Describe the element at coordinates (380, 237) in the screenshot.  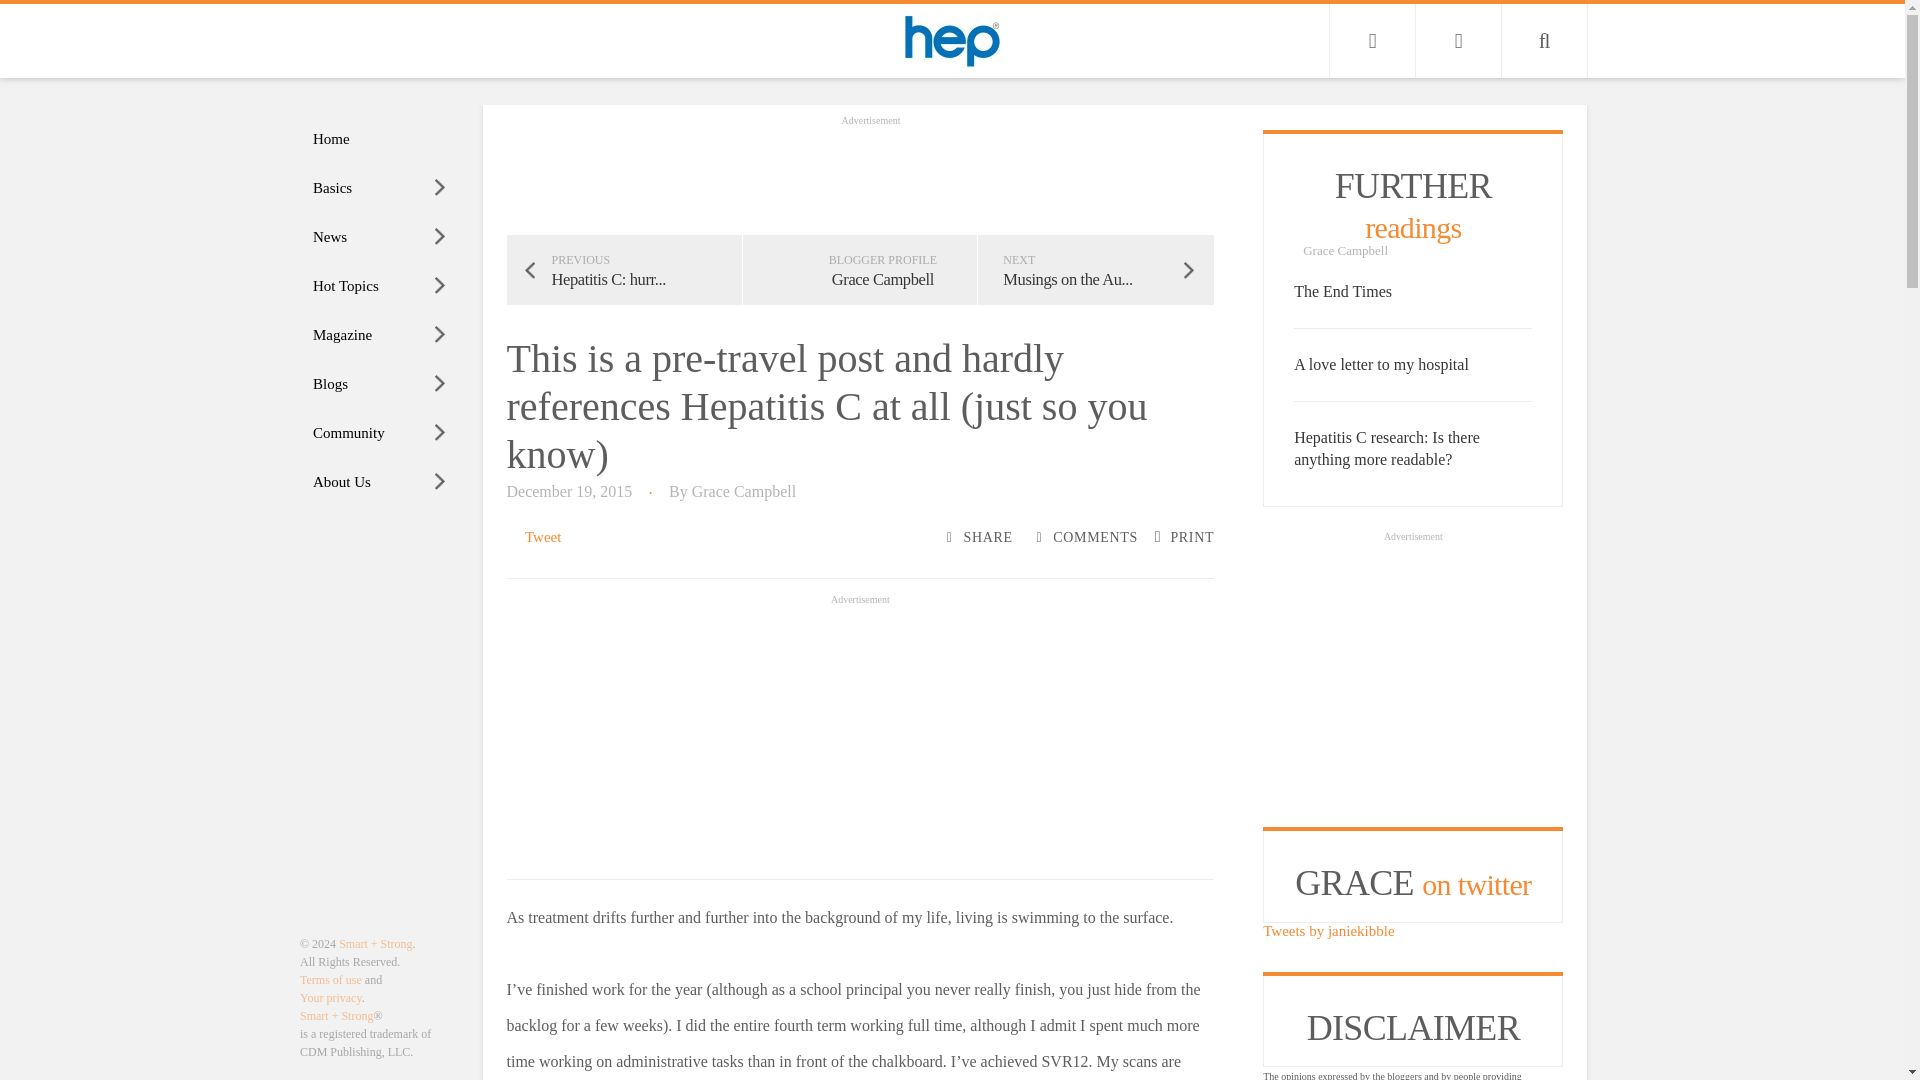
I see `News` at that location.